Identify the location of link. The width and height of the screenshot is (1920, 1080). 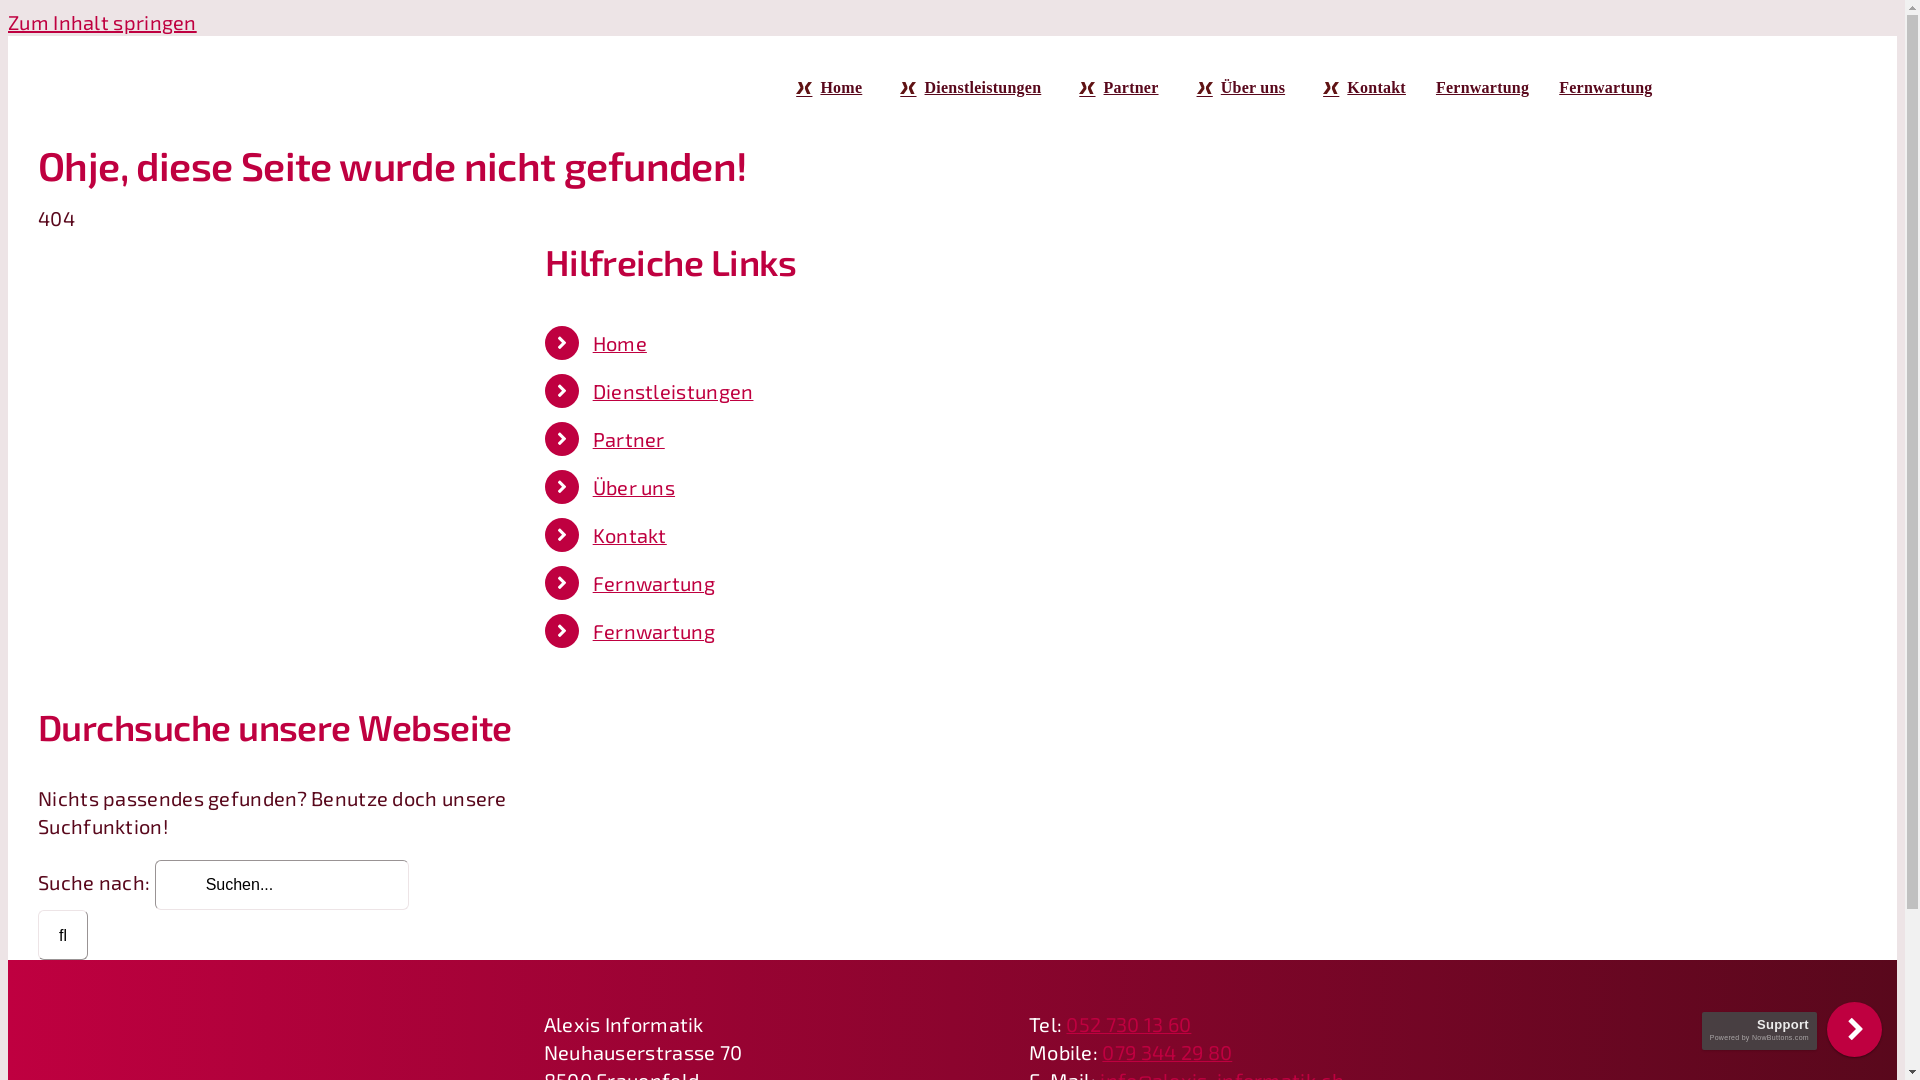
(1854, 1030).